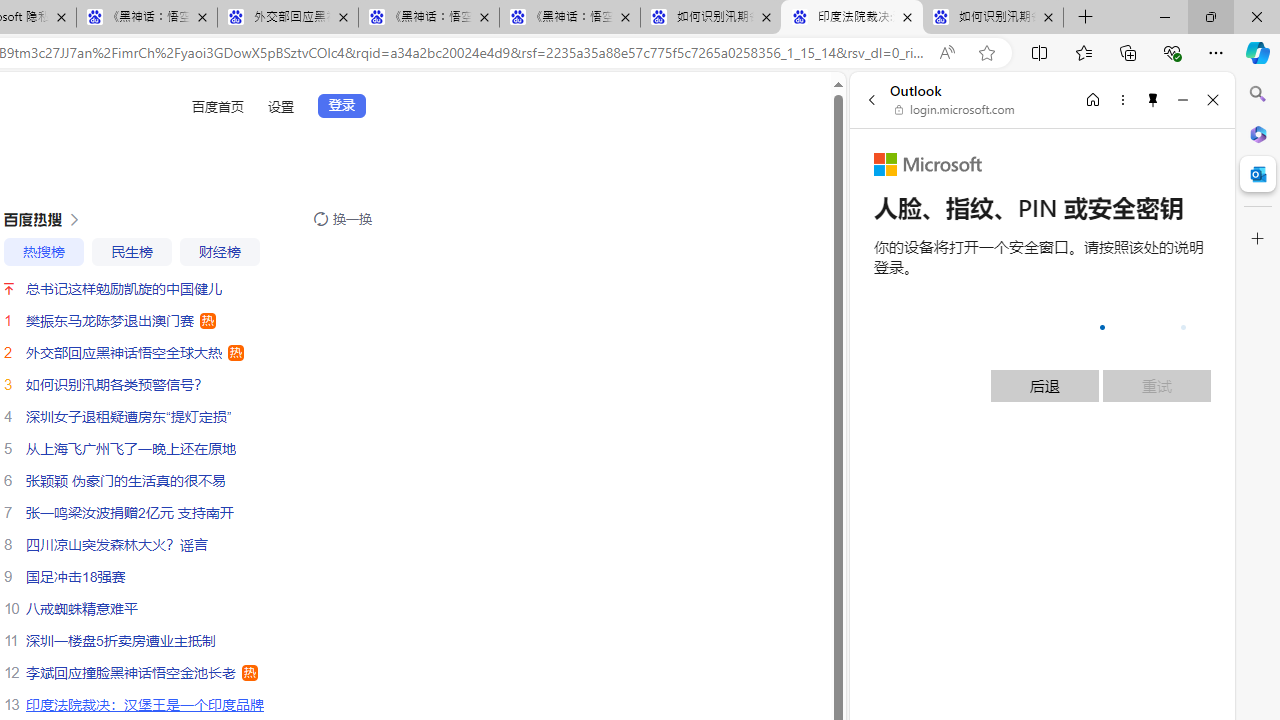  I want to click on Unpin side pane, so click(1153, 99).